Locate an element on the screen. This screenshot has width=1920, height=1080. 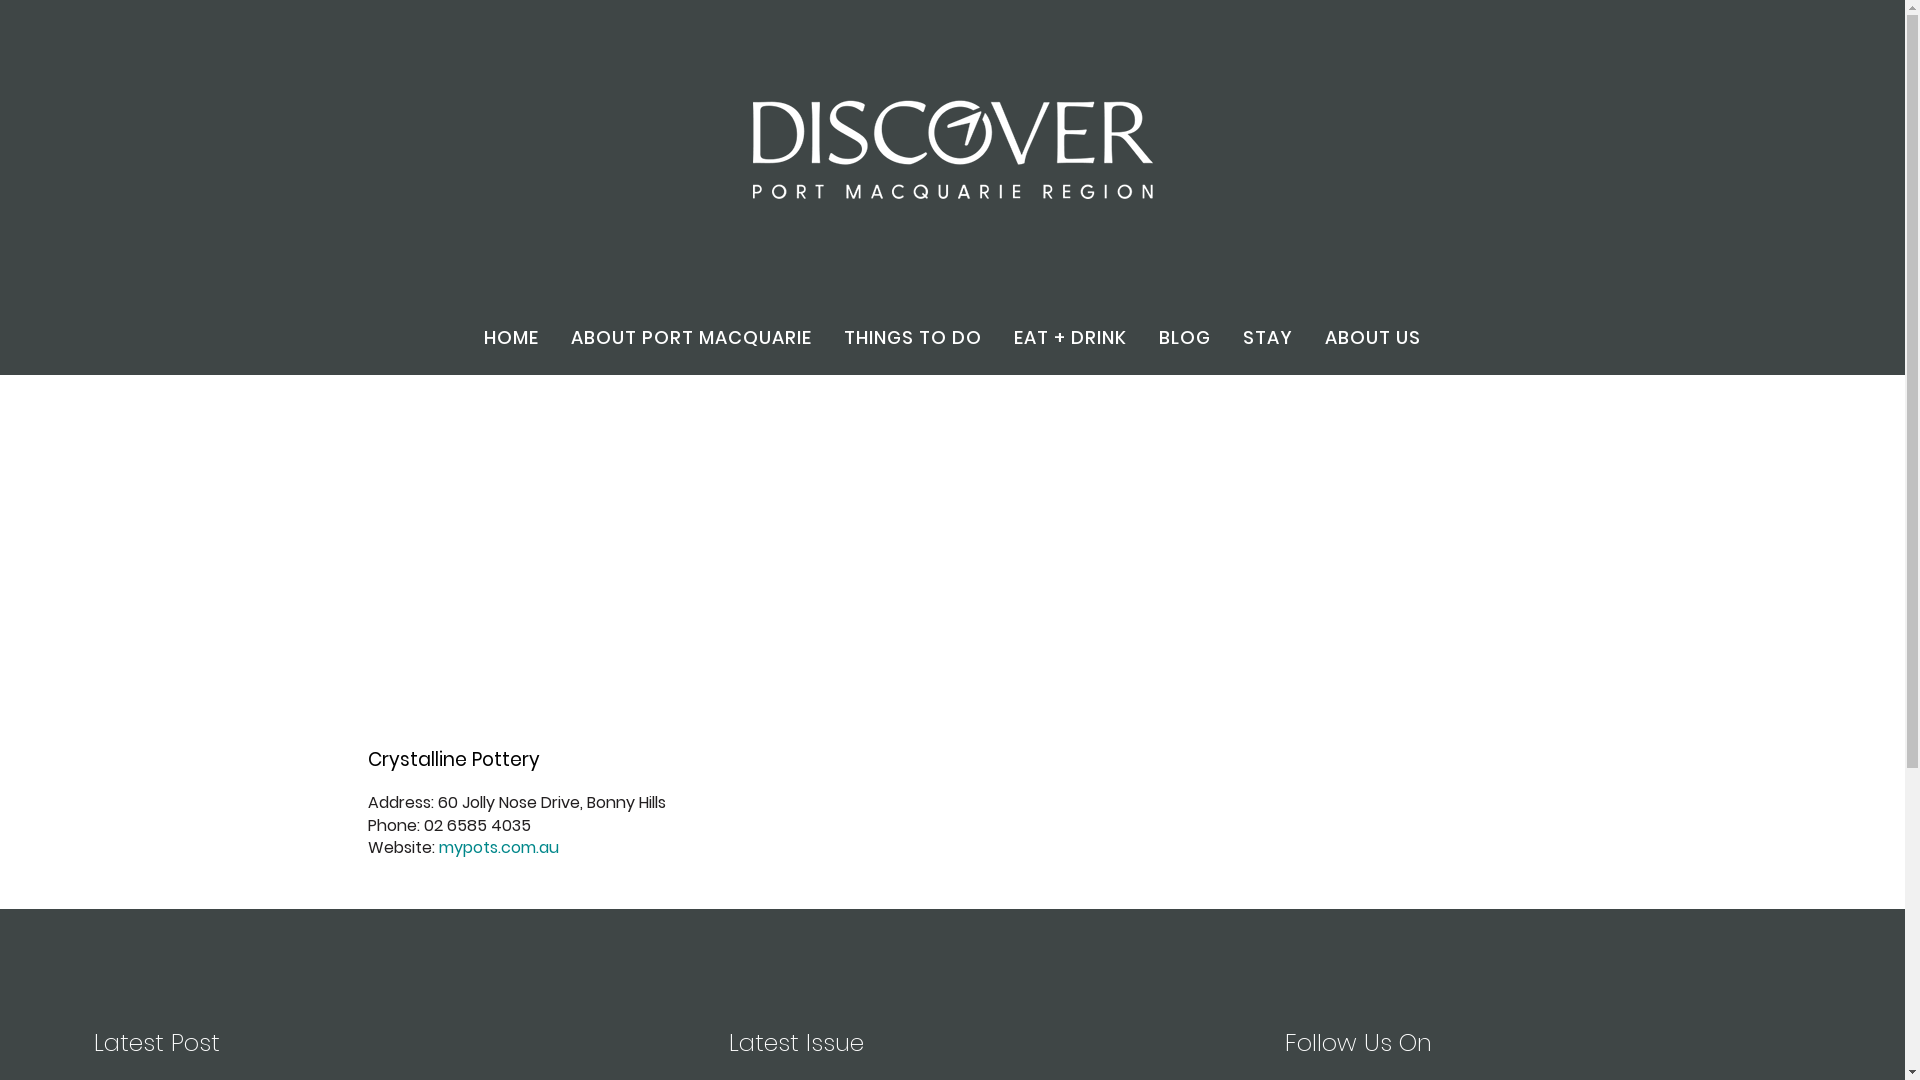
HOME is located at coordinates (512, 338).